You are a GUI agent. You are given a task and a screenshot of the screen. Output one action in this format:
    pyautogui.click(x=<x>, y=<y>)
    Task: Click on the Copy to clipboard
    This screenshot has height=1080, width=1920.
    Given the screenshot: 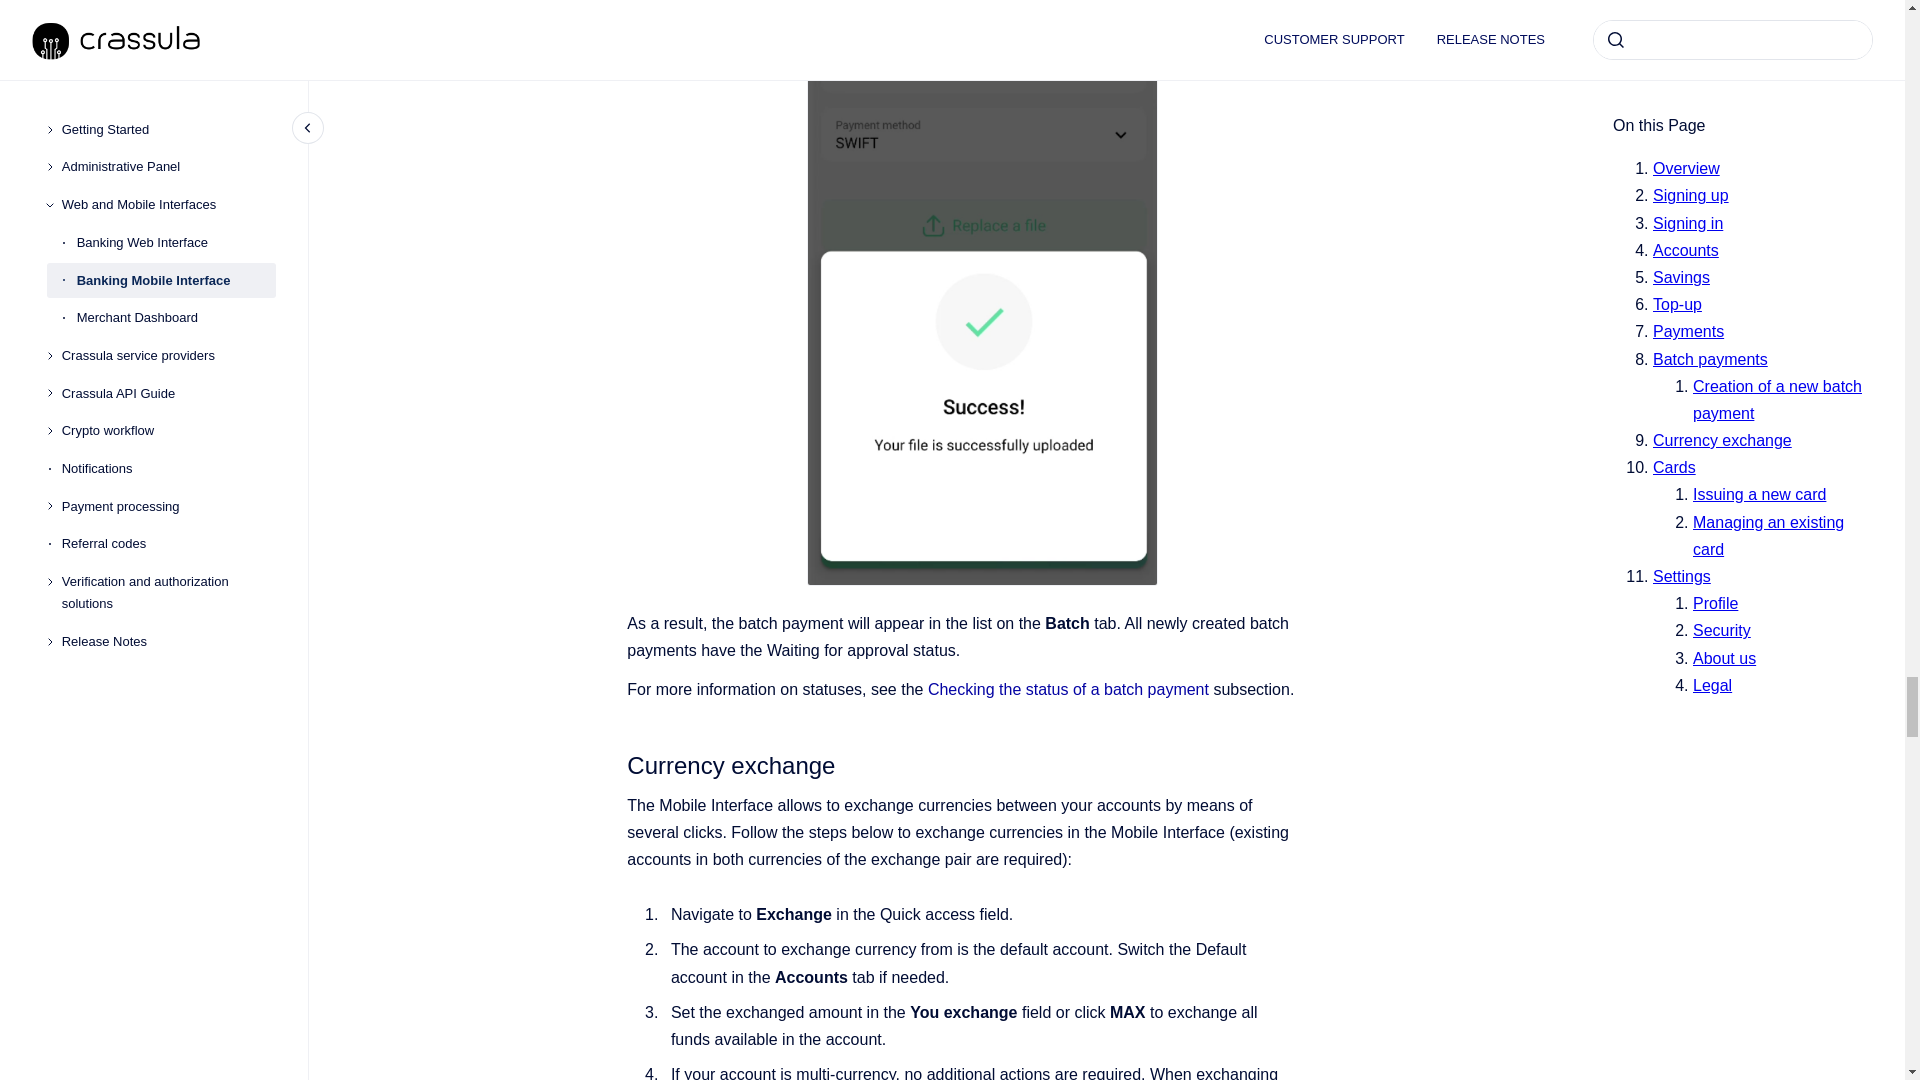 What is the action you would take?
    pyautogui.click(x=618, y=763)
    